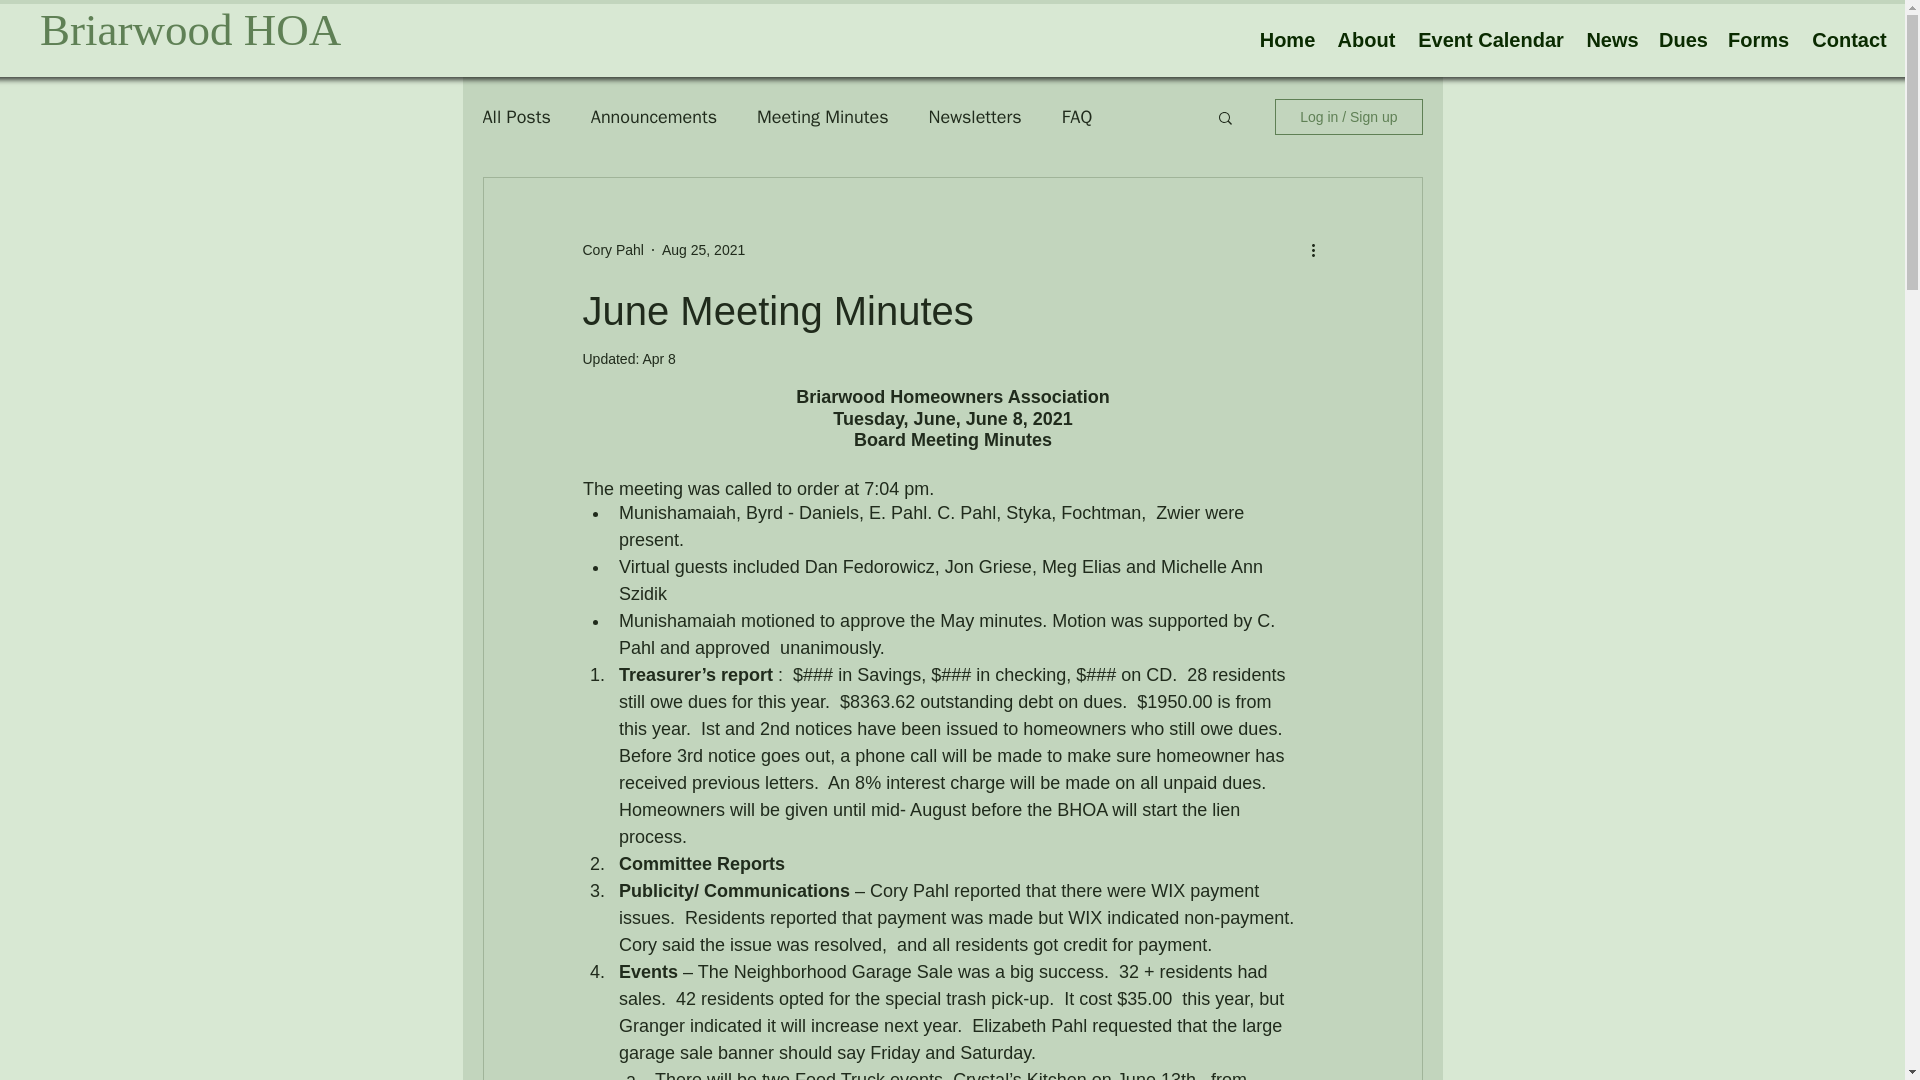  Describe the element at coordinates (975, 116) in the screenshot. I see `Newsletters` at that location.